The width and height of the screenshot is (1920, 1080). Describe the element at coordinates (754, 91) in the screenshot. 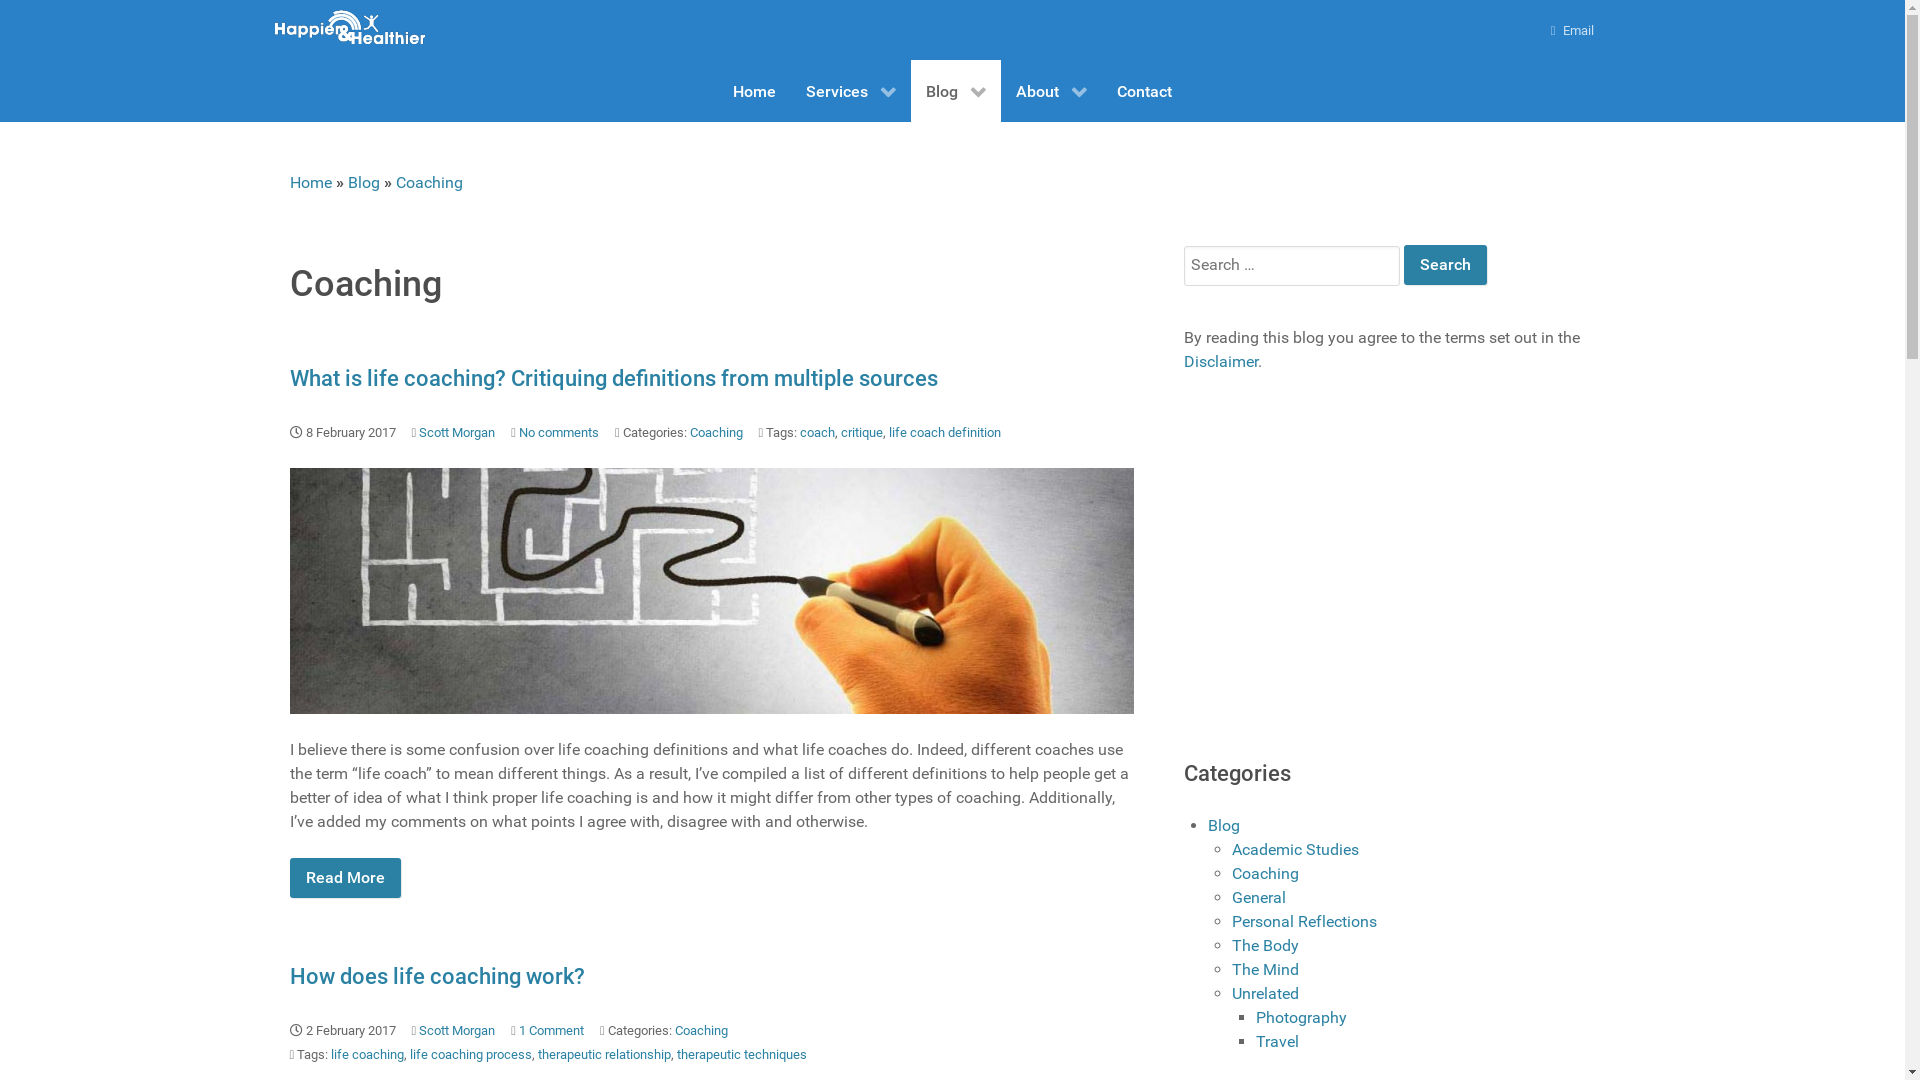

I see `Home` at that location.